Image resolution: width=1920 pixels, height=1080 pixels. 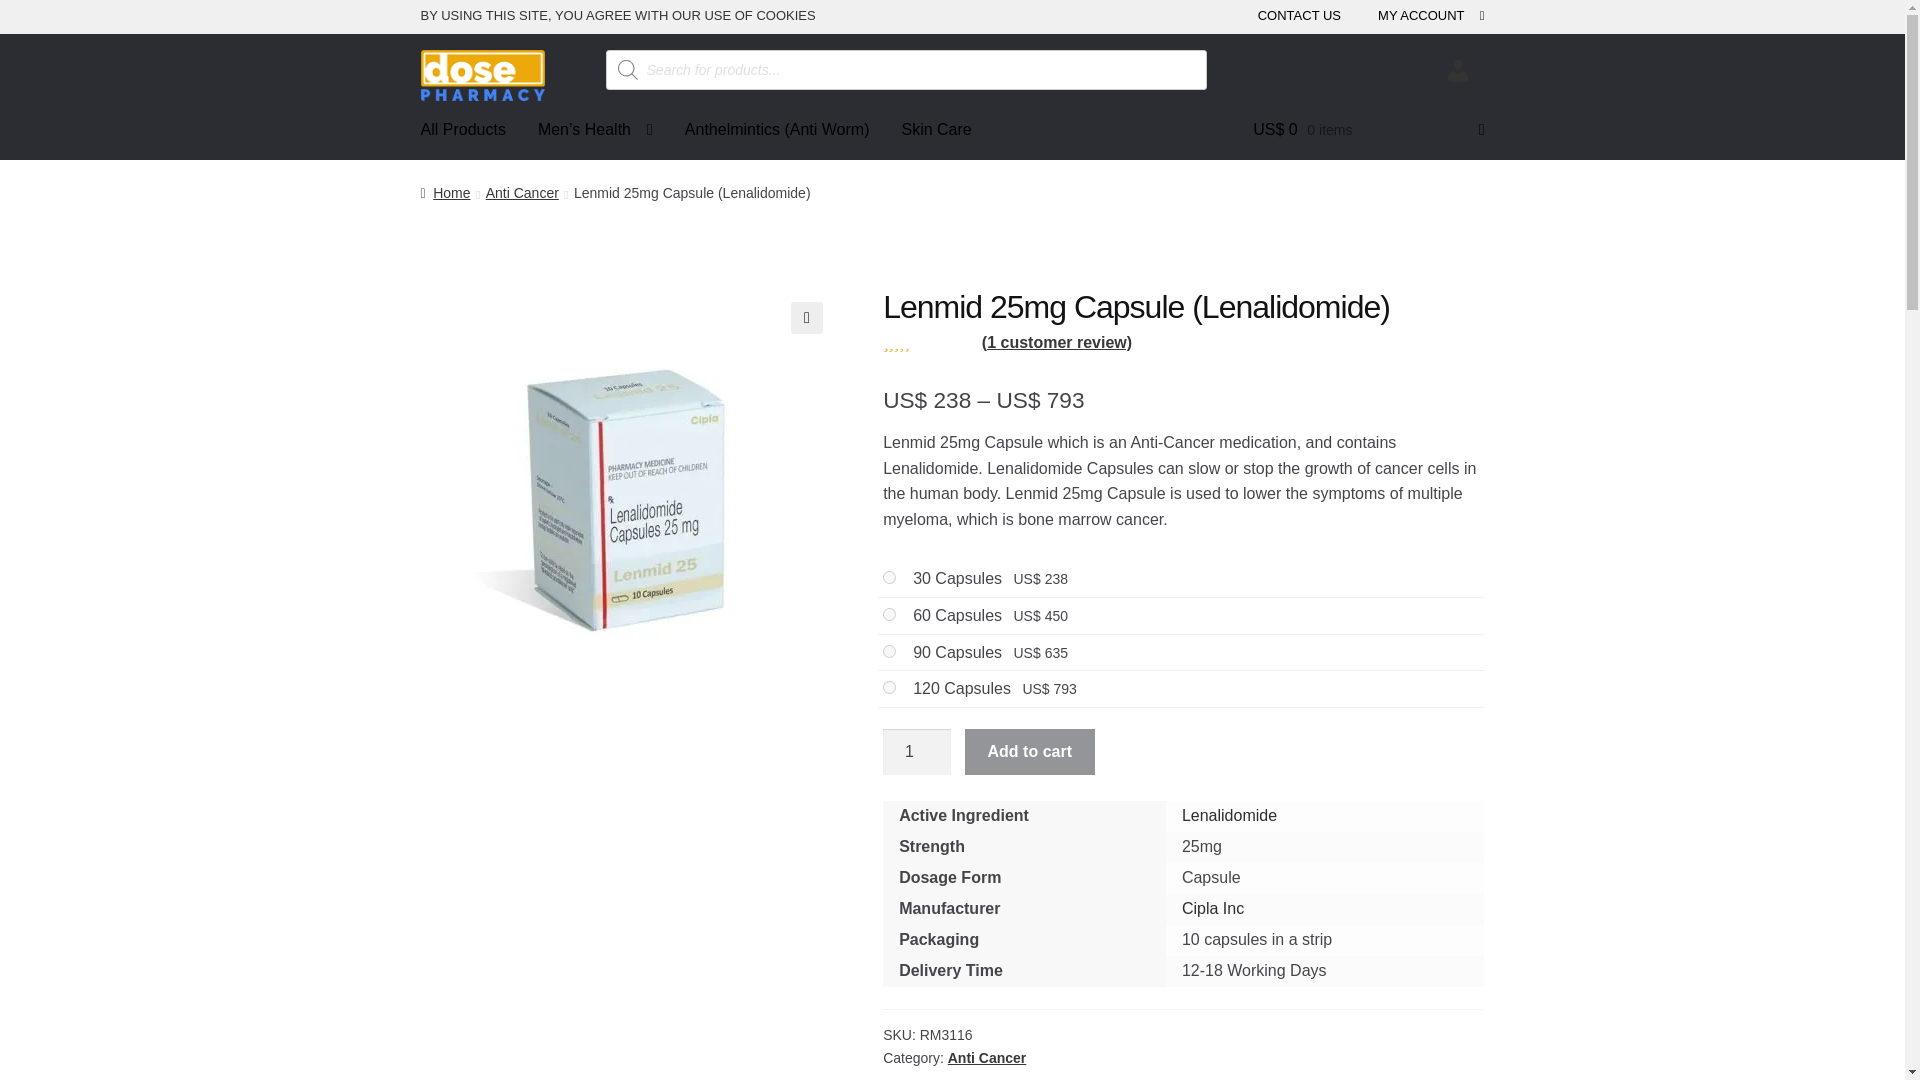 I want to click on Anti Cancer, so click(x=522, y=192).